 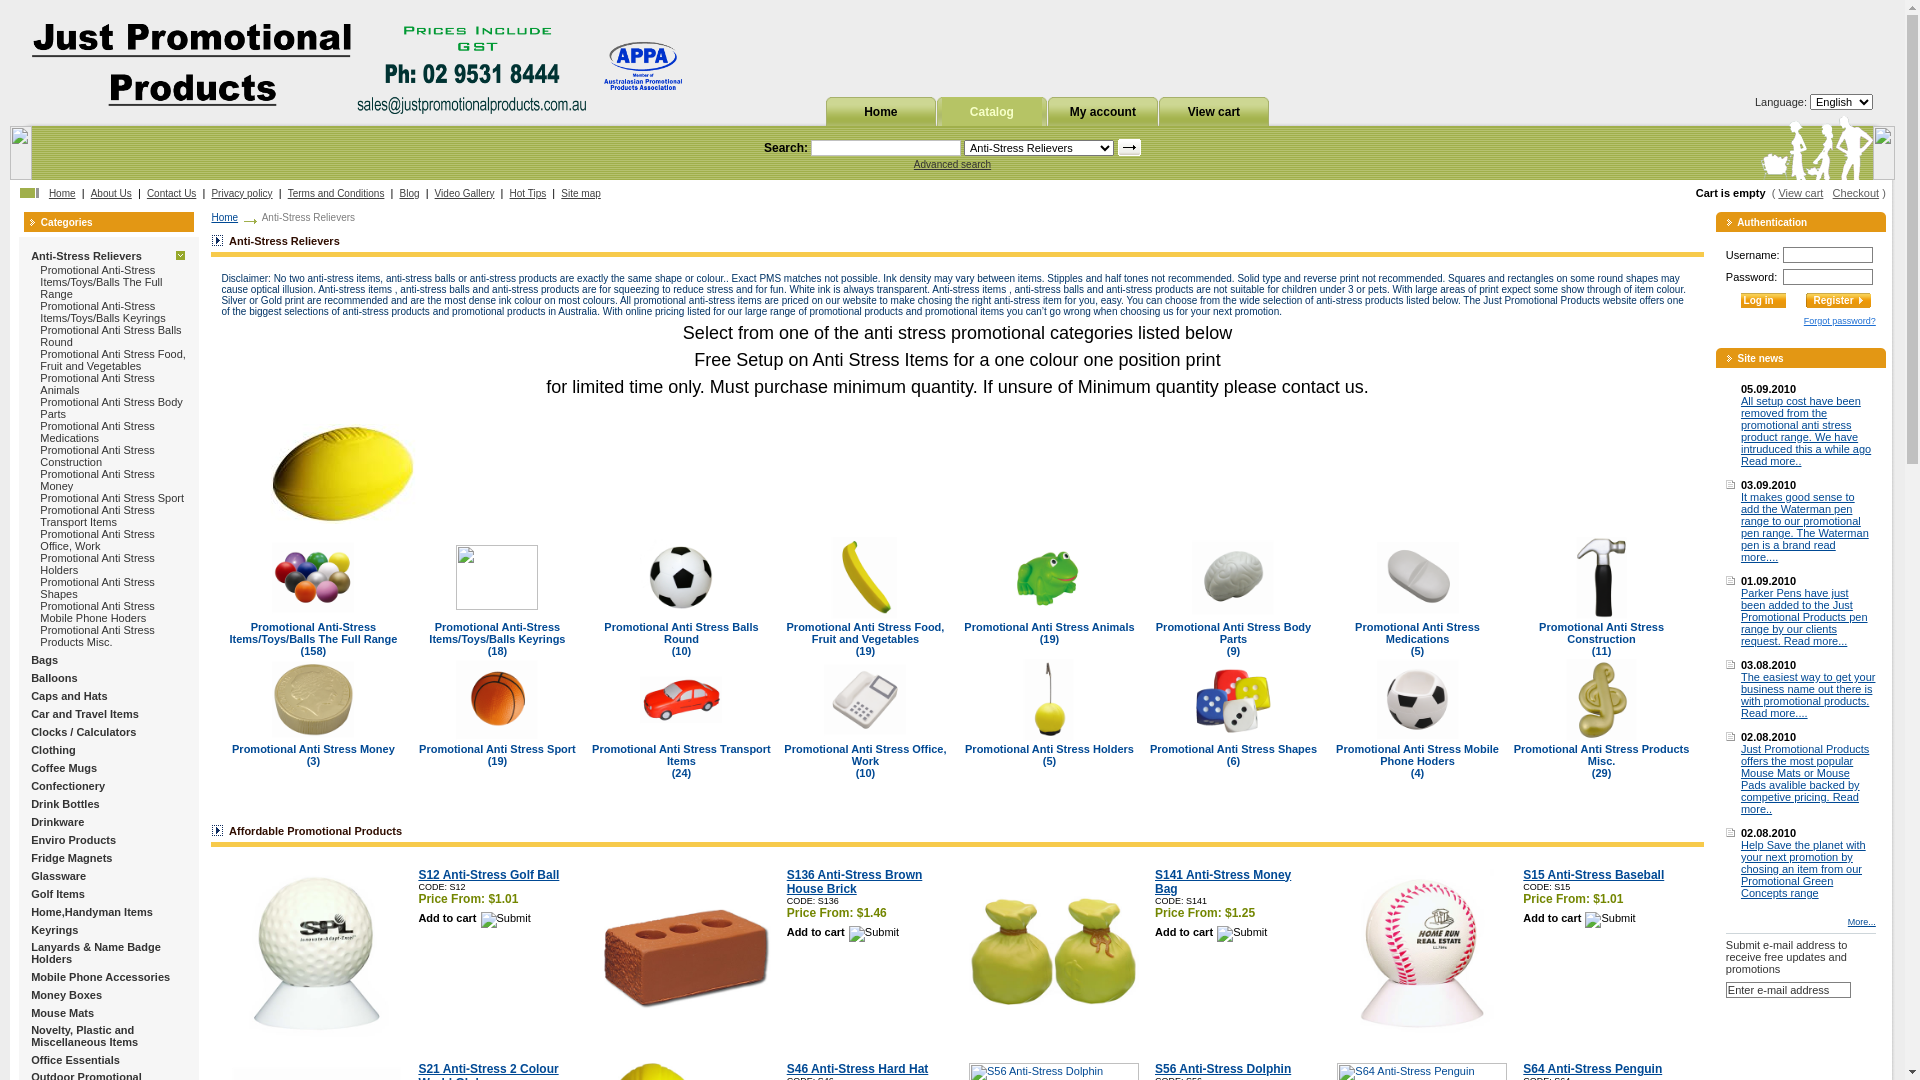 I want to click on Promotional Anti Stress Medications, so click(x=97, y=432).